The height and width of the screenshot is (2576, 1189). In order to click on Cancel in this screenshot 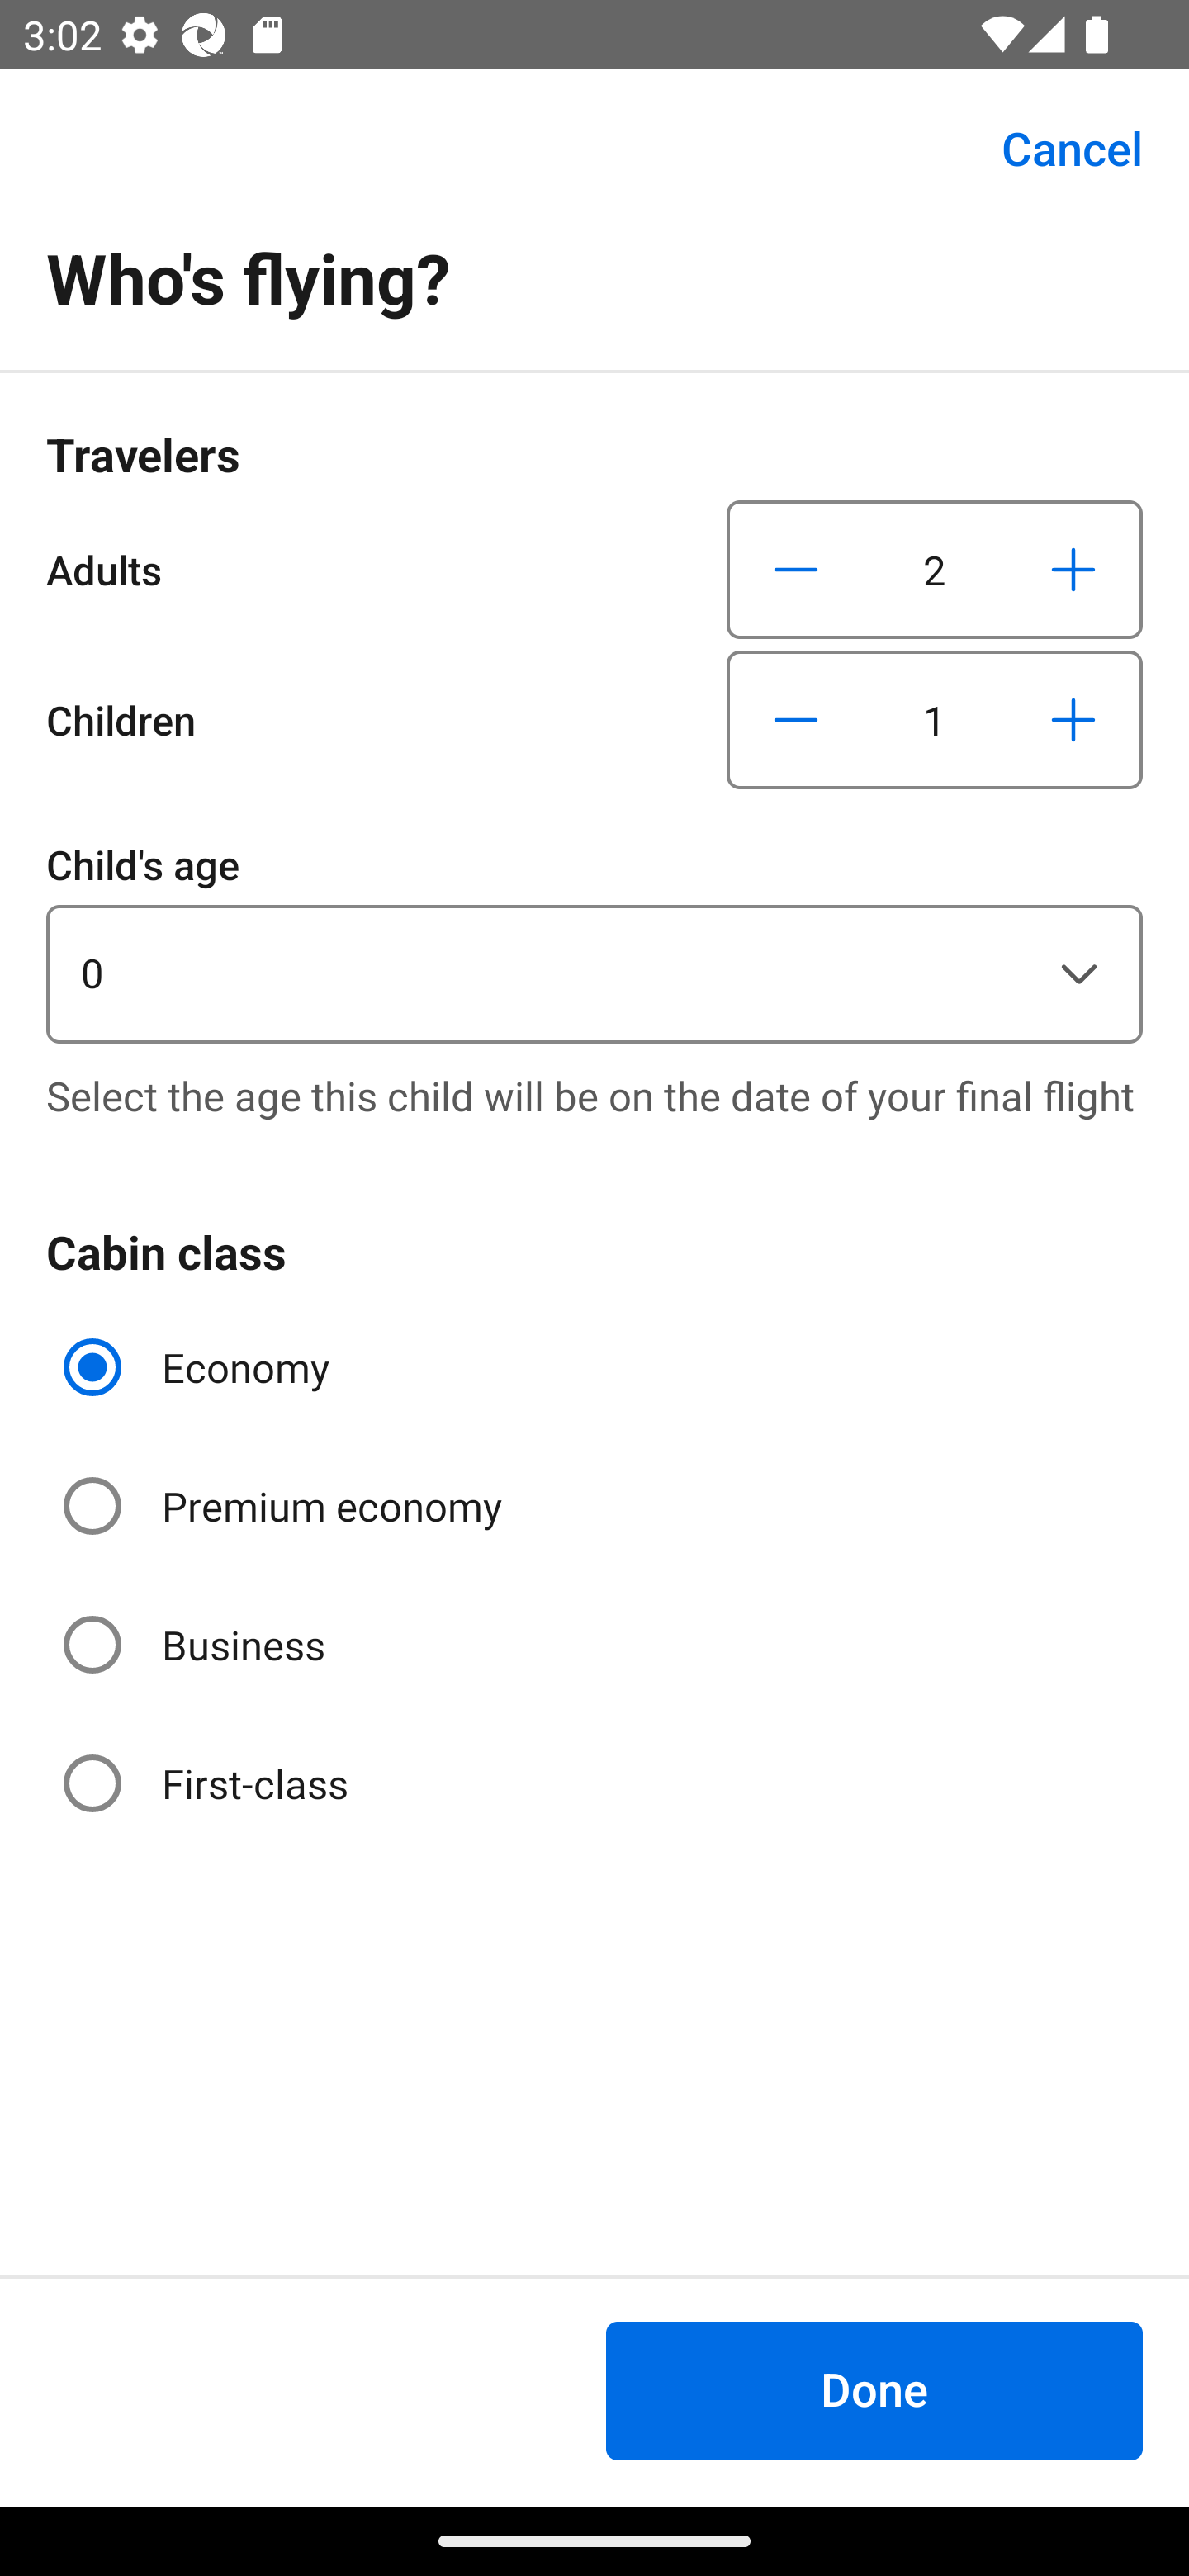, I will do `click(1054, 149)`.